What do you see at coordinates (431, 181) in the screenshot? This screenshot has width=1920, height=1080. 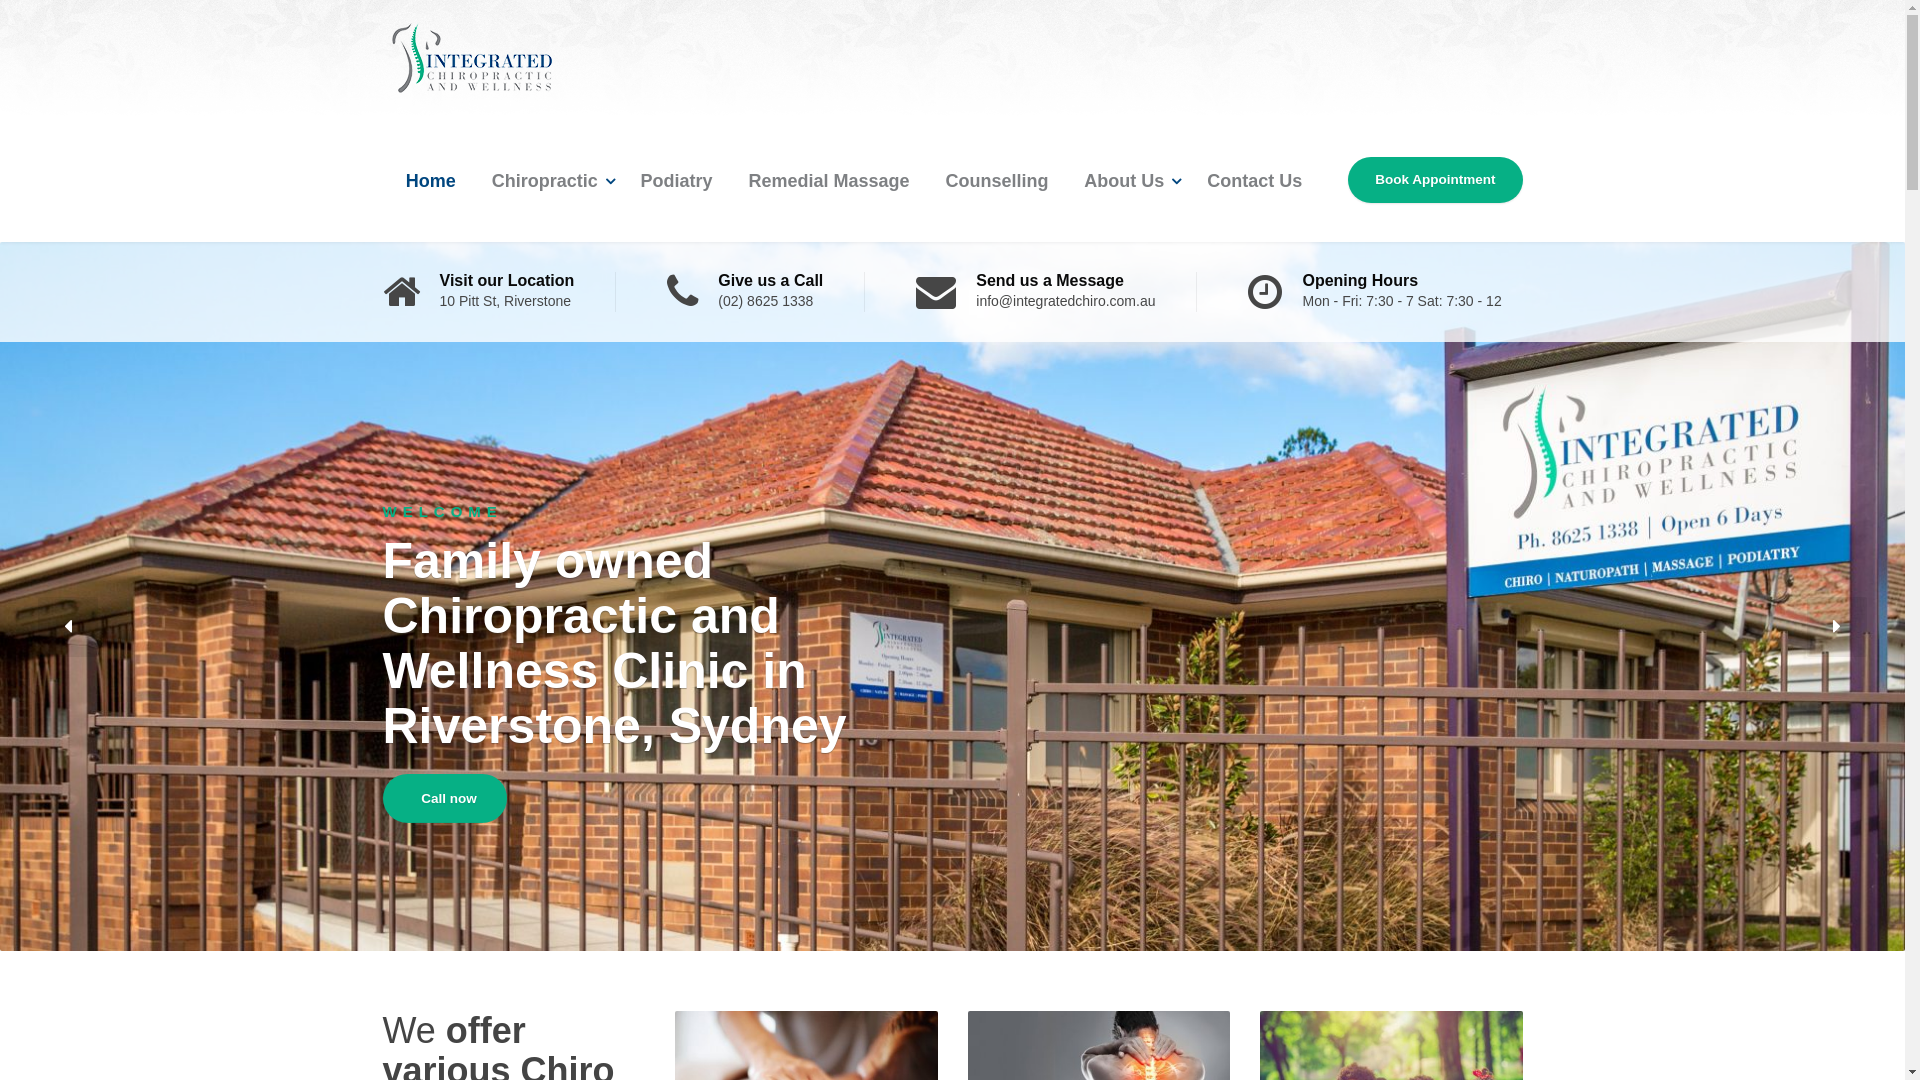 I see `Home` at bounding box center [431, 181].